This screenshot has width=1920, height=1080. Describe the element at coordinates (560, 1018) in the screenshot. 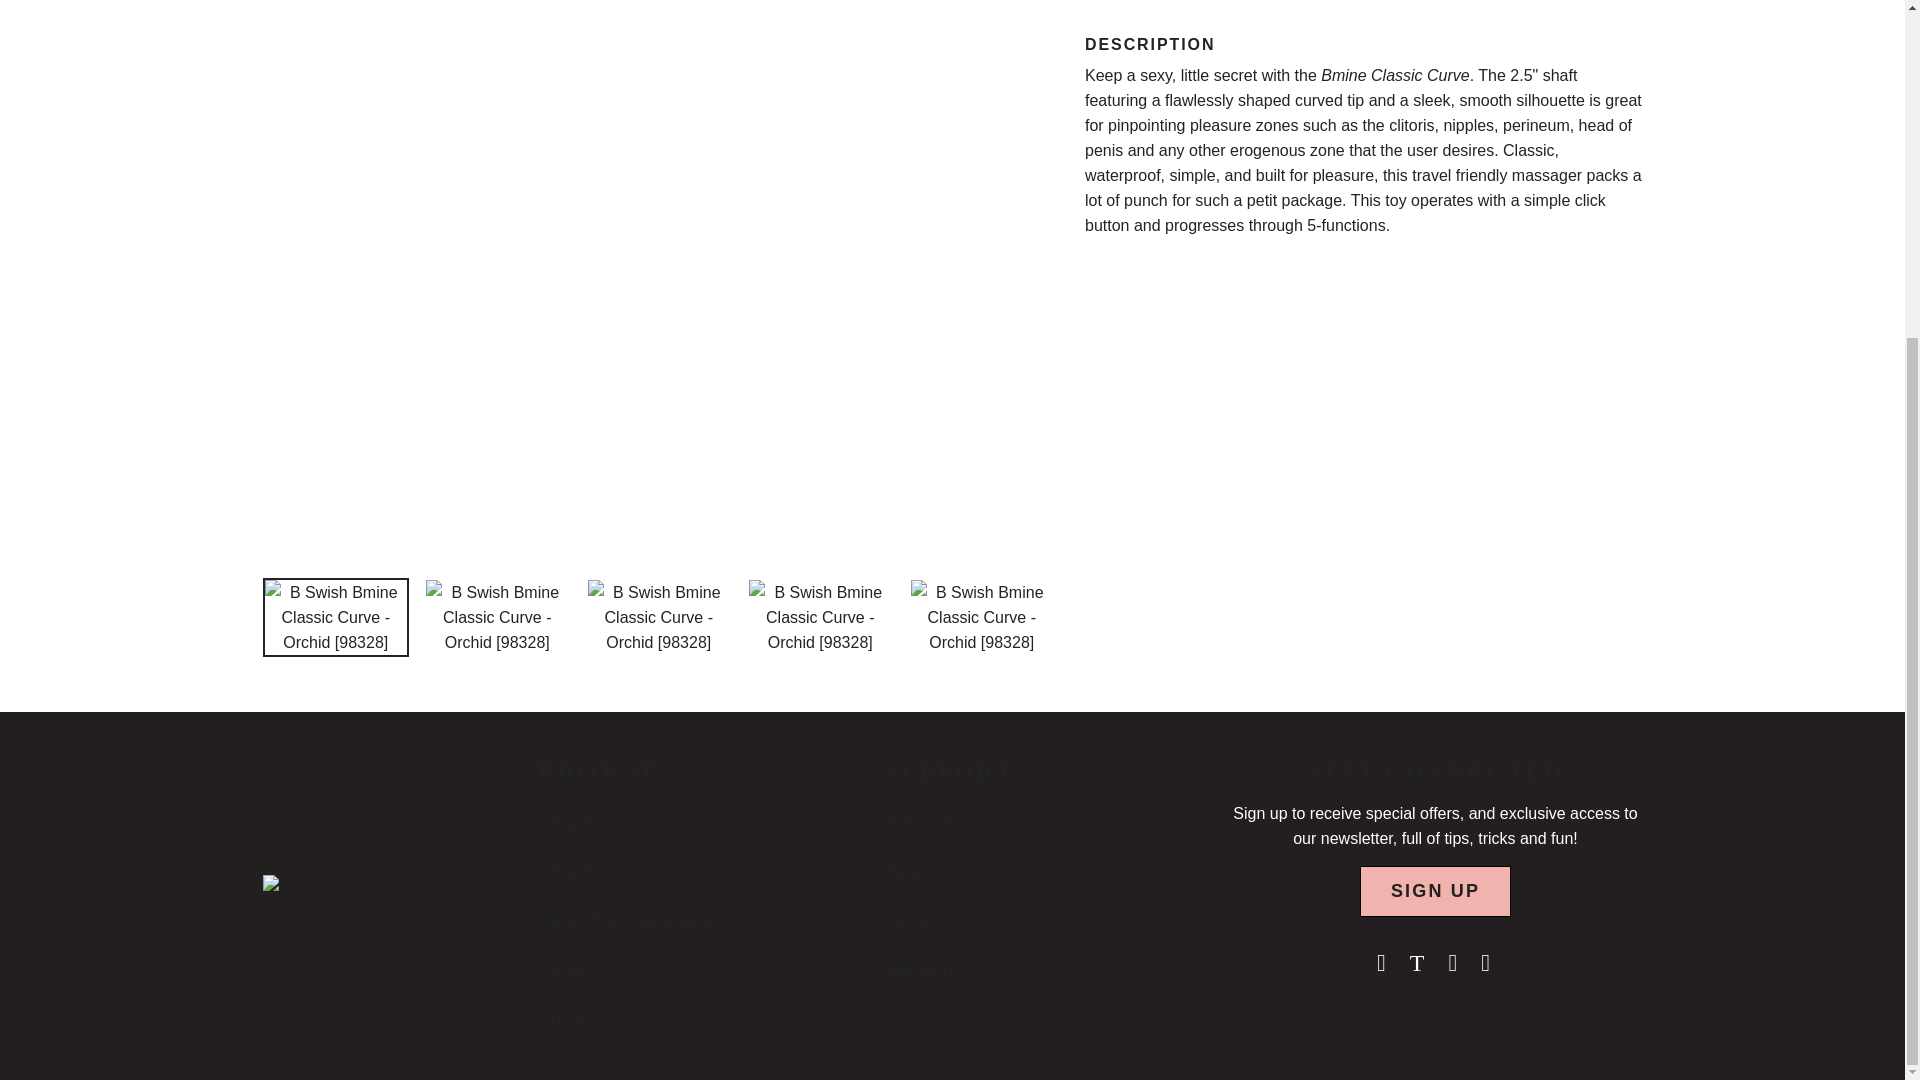

I see `Footer Link` at that location.